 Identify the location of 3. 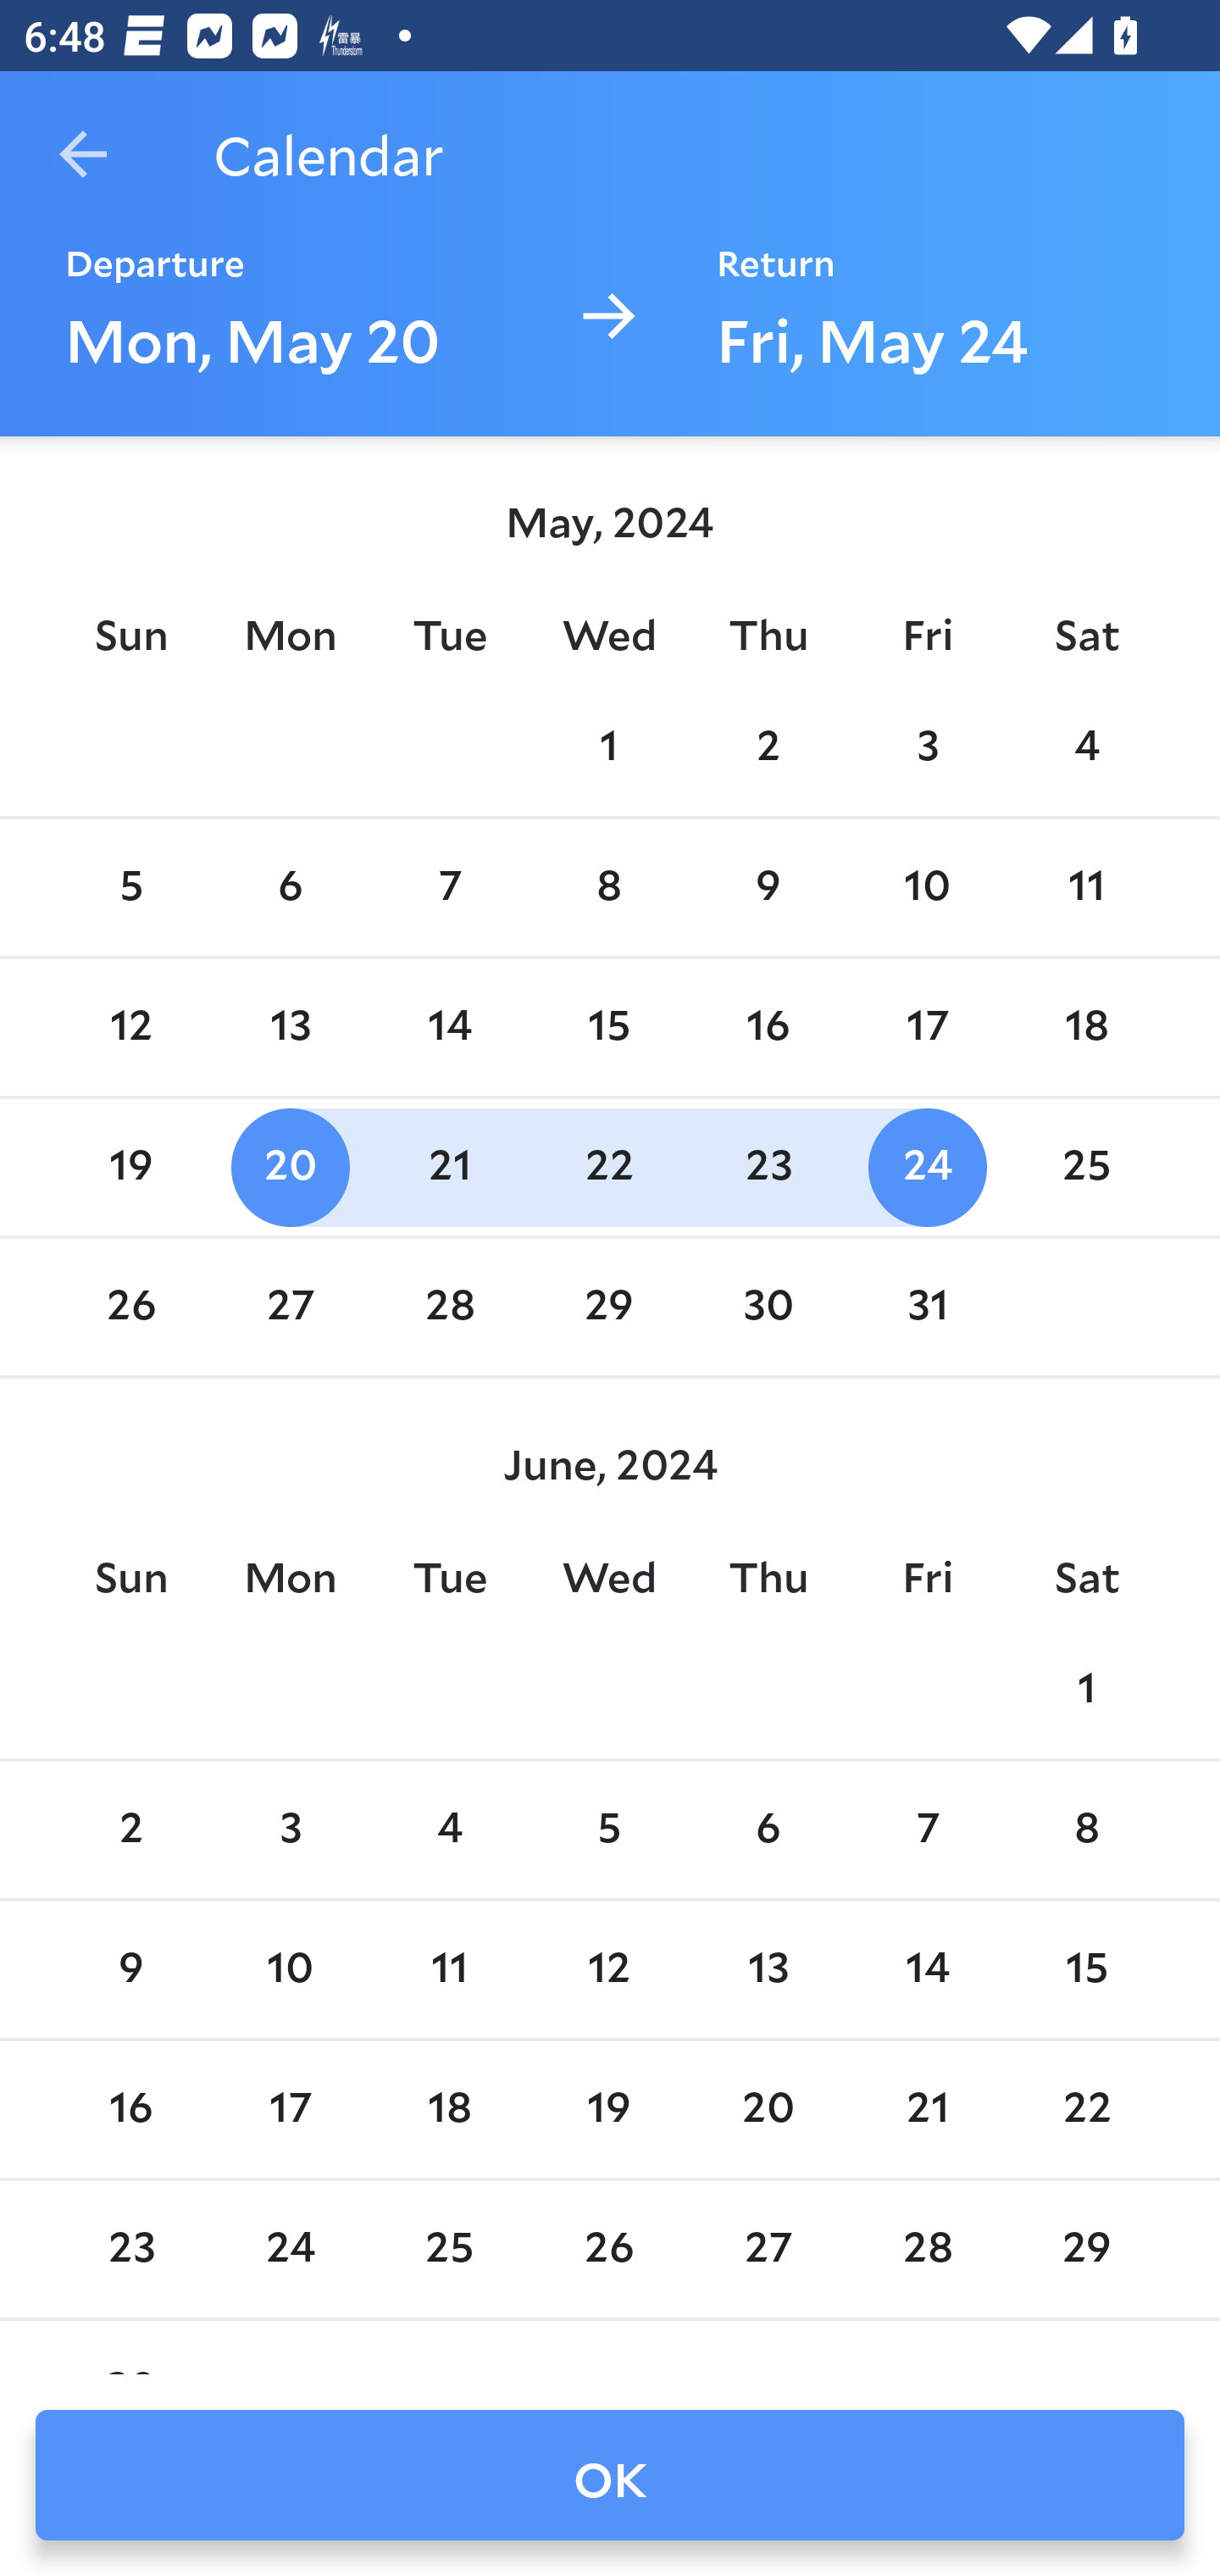
(291, 1831).